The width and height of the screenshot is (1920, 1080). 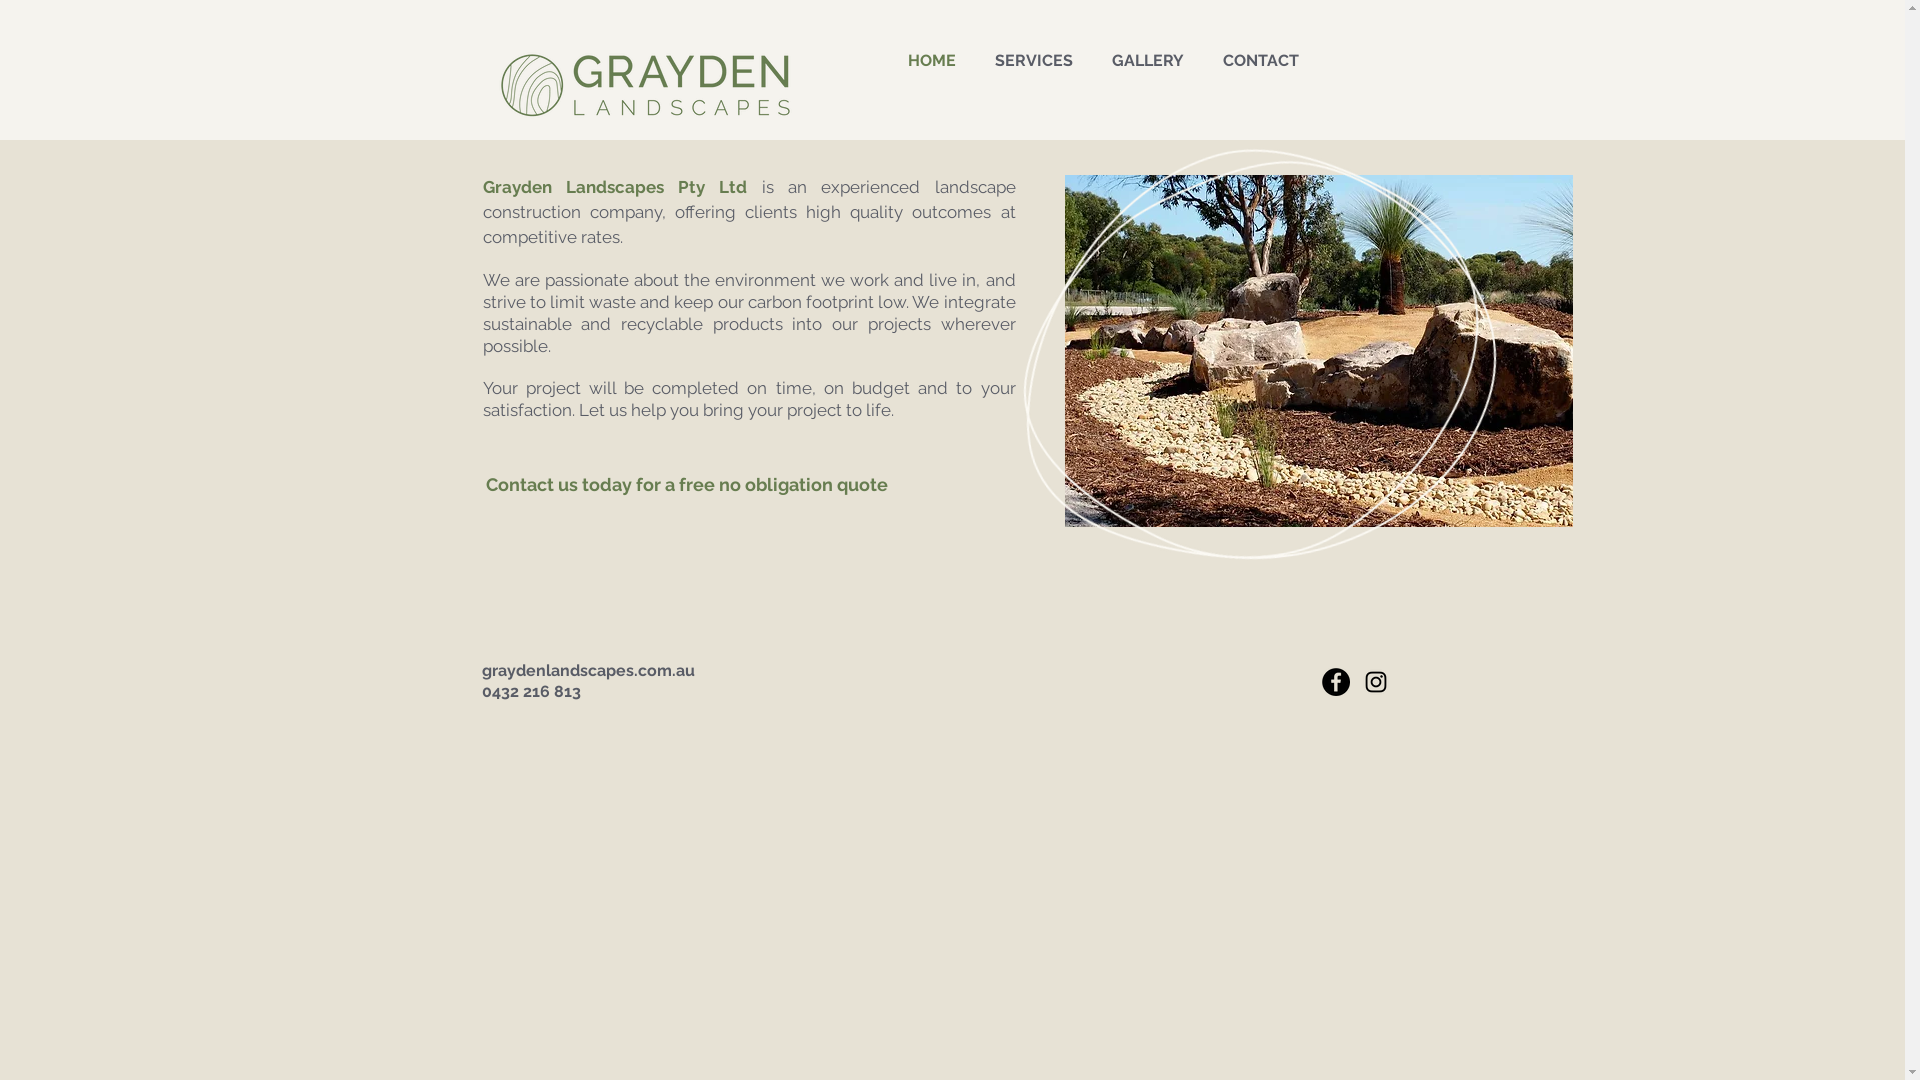 What do you see at coordinates (687, 484) in the screenshot?
I see `Contact us today for a free no obligation quote` at bounding box center [687, 484].